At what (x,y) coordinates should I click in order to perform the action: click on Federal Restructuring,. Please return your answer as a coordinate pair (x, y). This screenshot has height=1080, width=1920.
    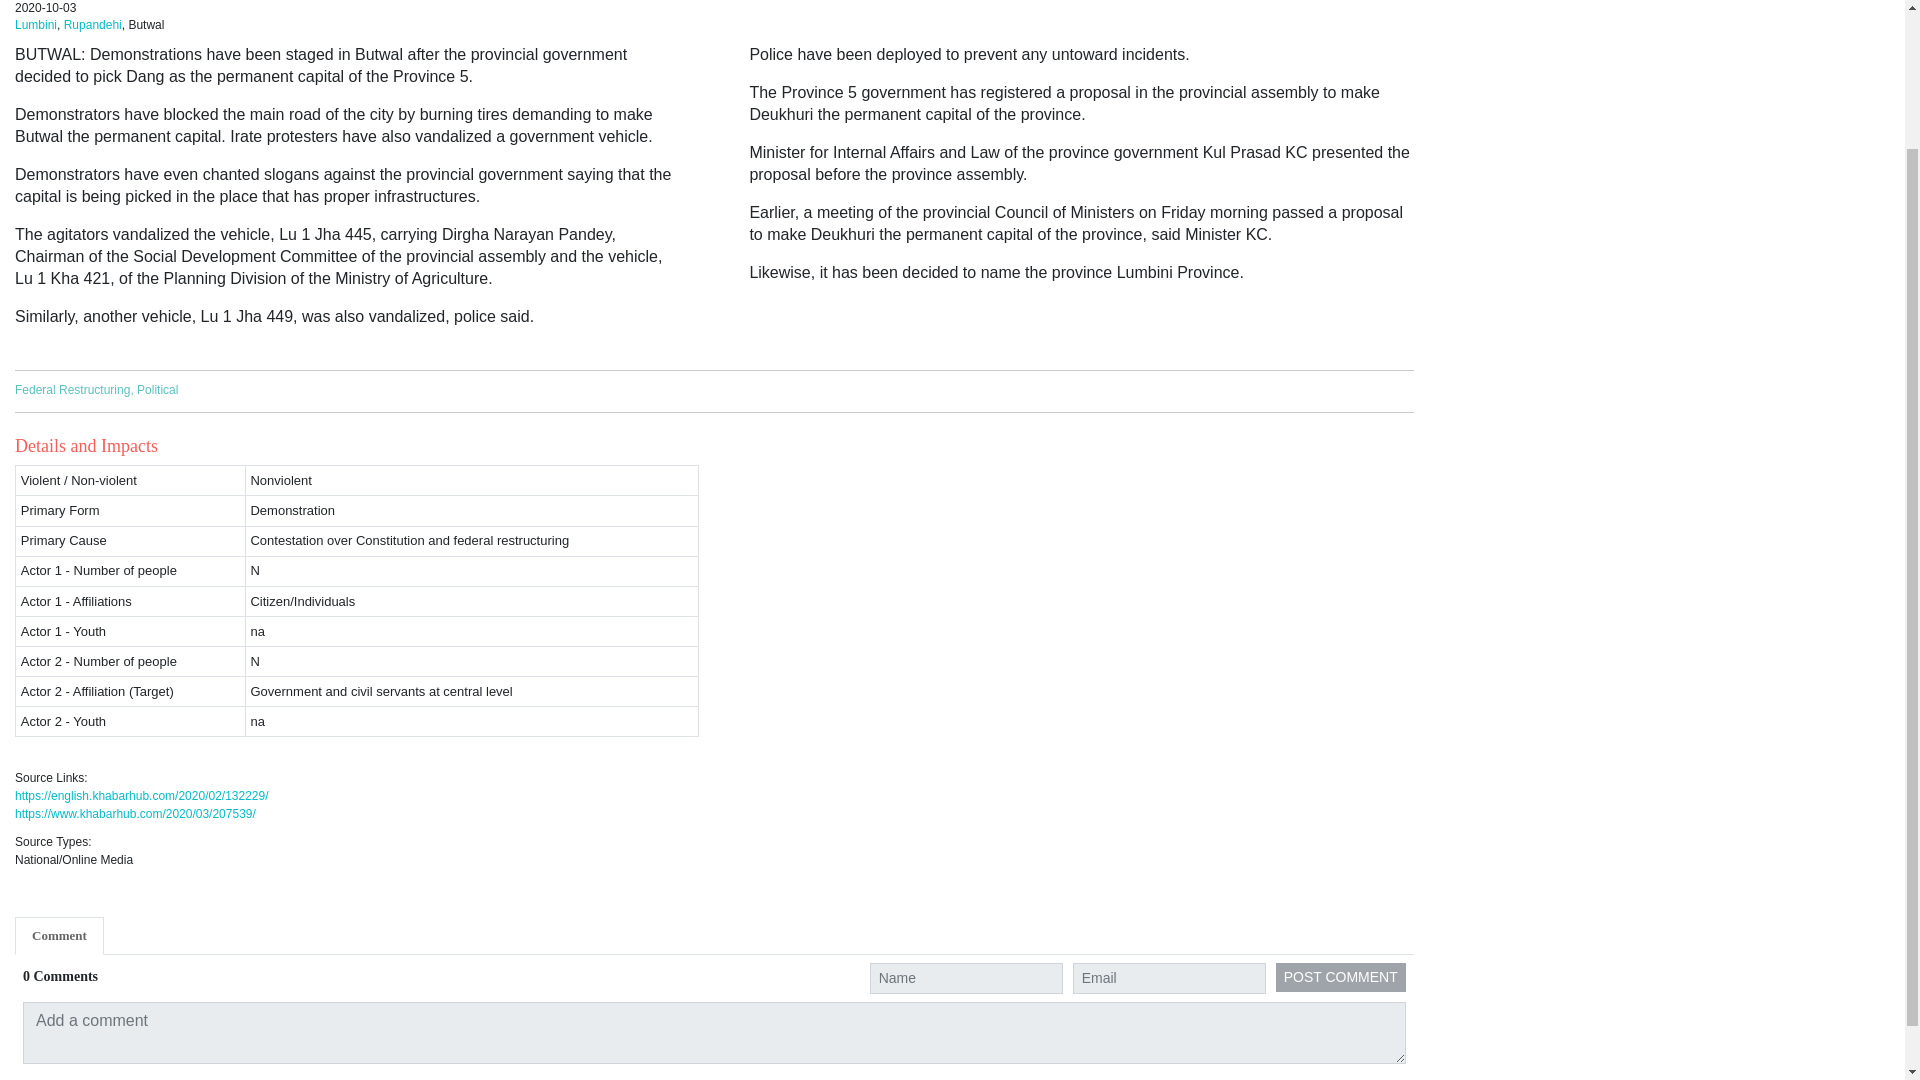
    Looking at the image, I should click on (76, 390).